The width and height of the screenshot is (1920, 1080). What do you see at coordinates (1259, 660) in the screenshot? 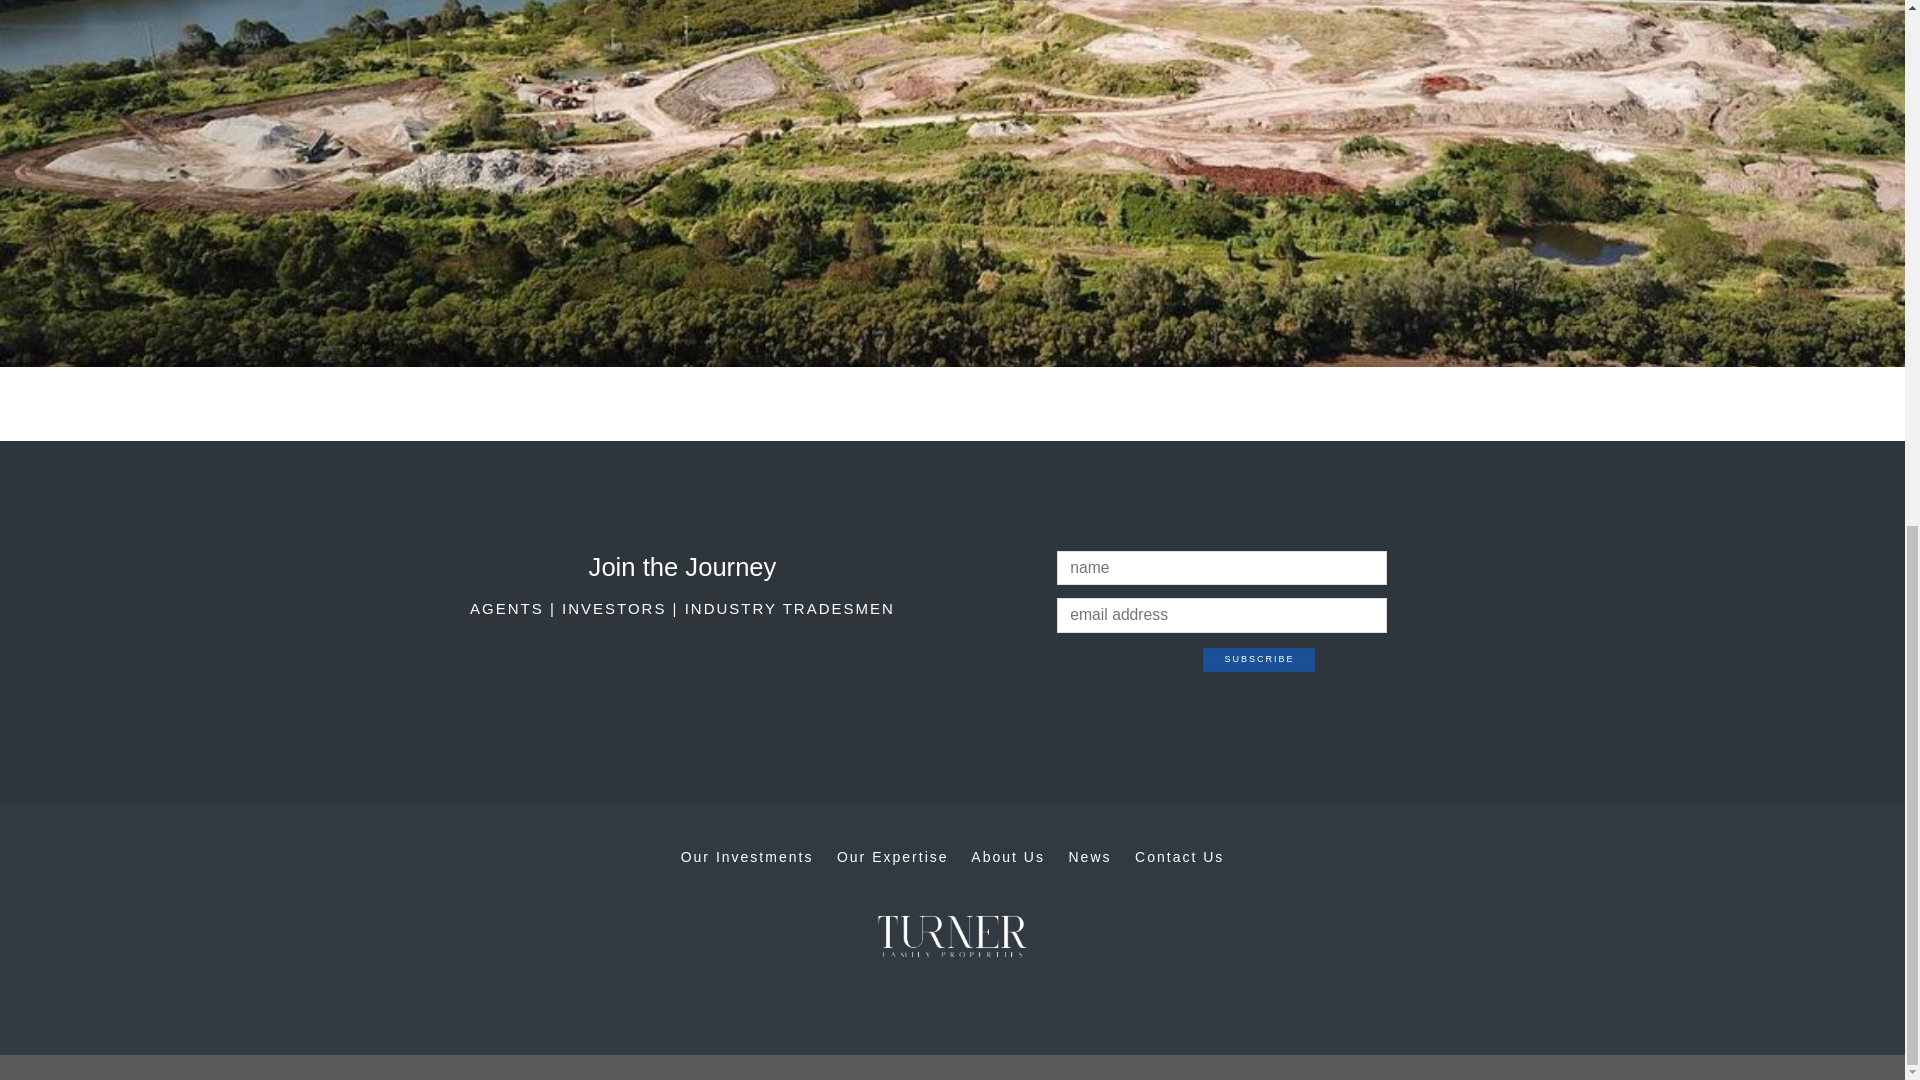
I see `subscribe` at bounding box center [1259, 660].